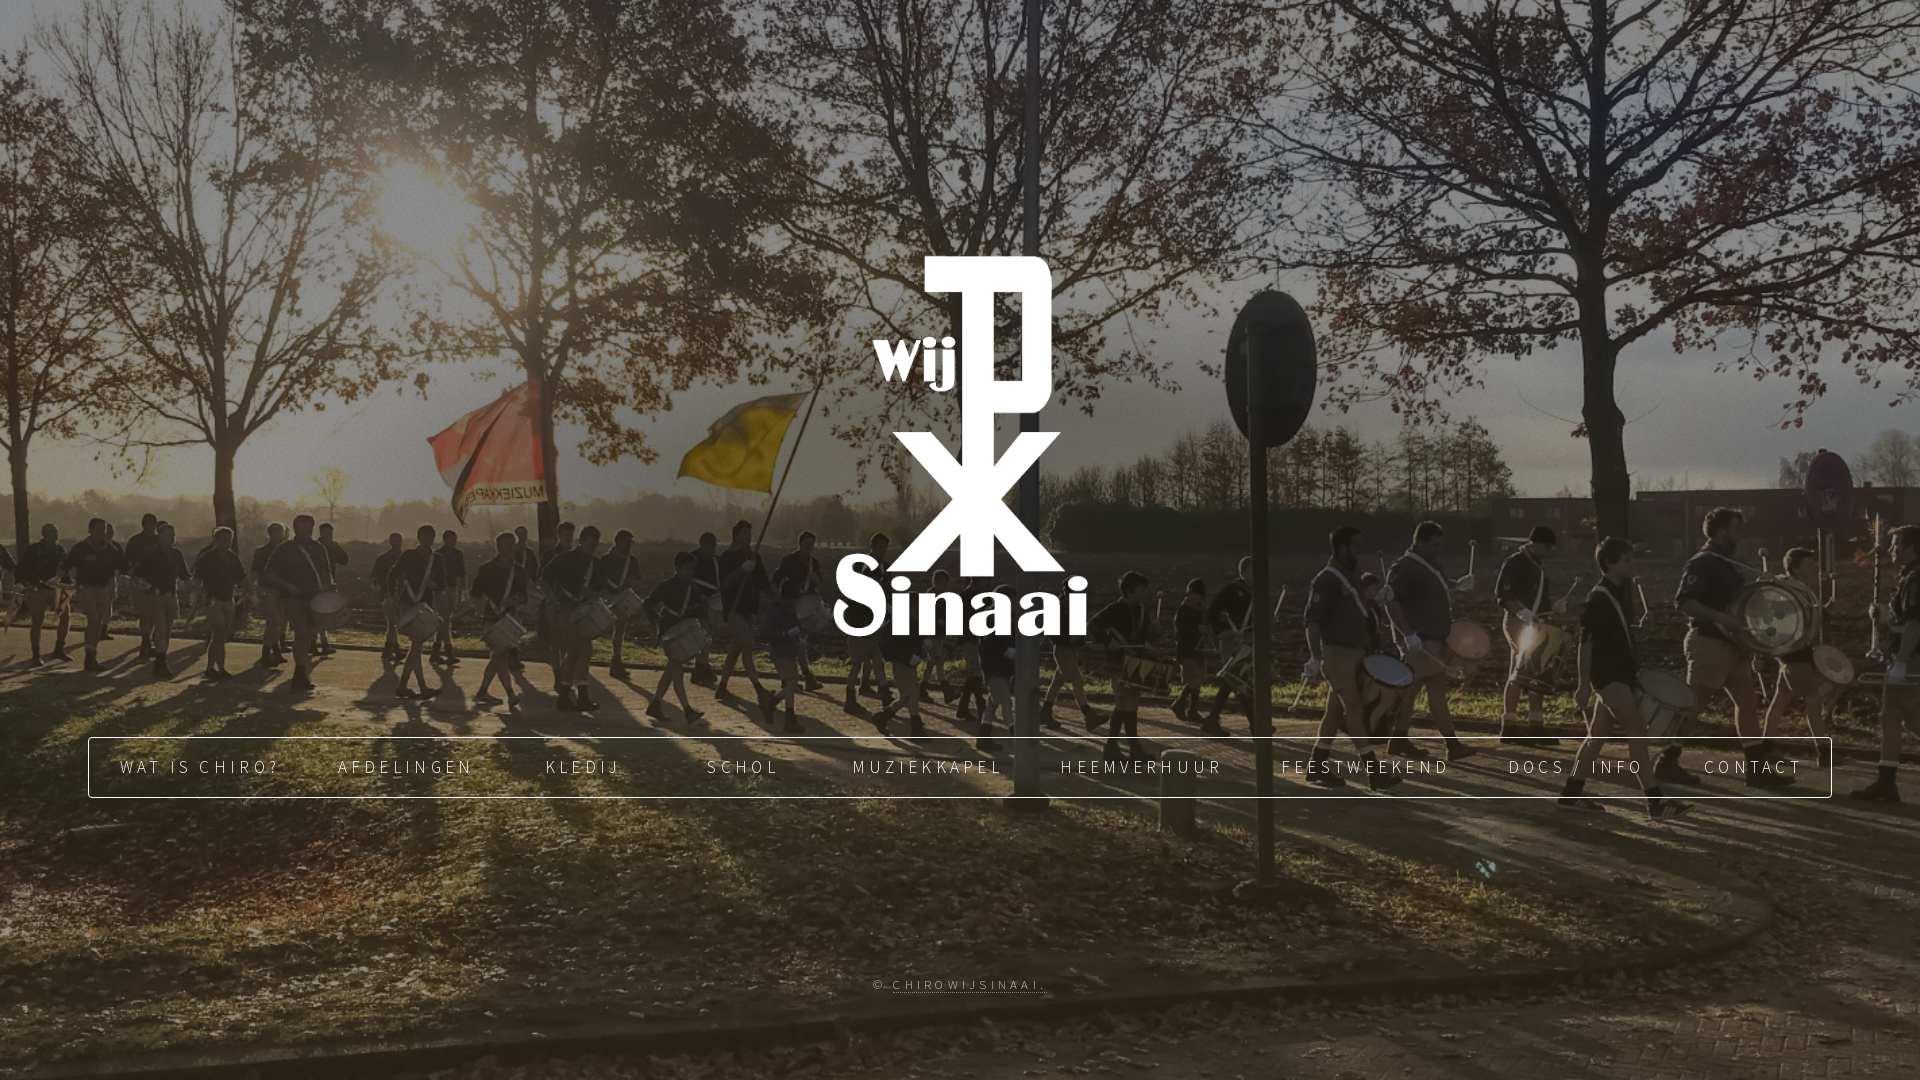 The image size is (1920, 1080). What do you see at coordinates (404, 768) in the screenshot?
I see `AFDELINGEN` at bounding box center [404, 768].